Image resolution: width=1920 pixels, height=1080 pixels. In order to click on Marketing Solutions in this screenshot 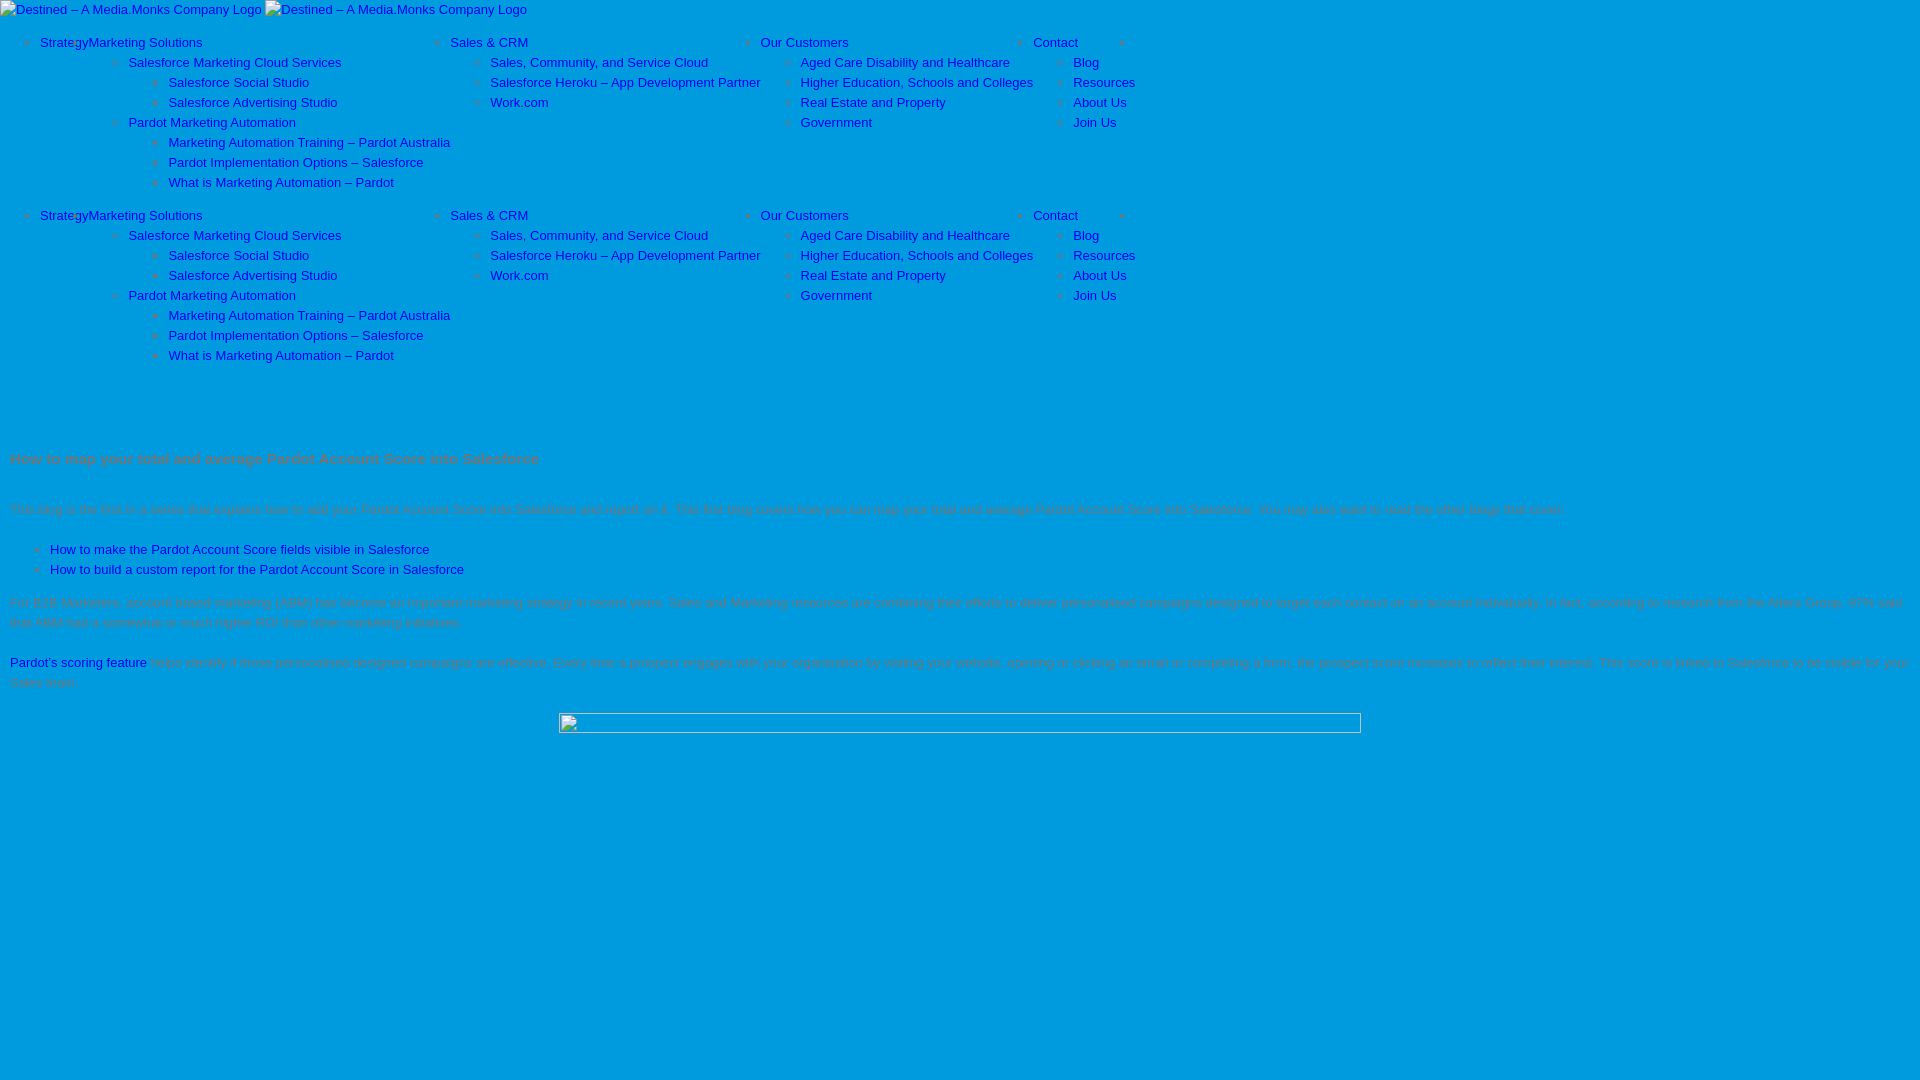, I will do `click(145, 216)`.